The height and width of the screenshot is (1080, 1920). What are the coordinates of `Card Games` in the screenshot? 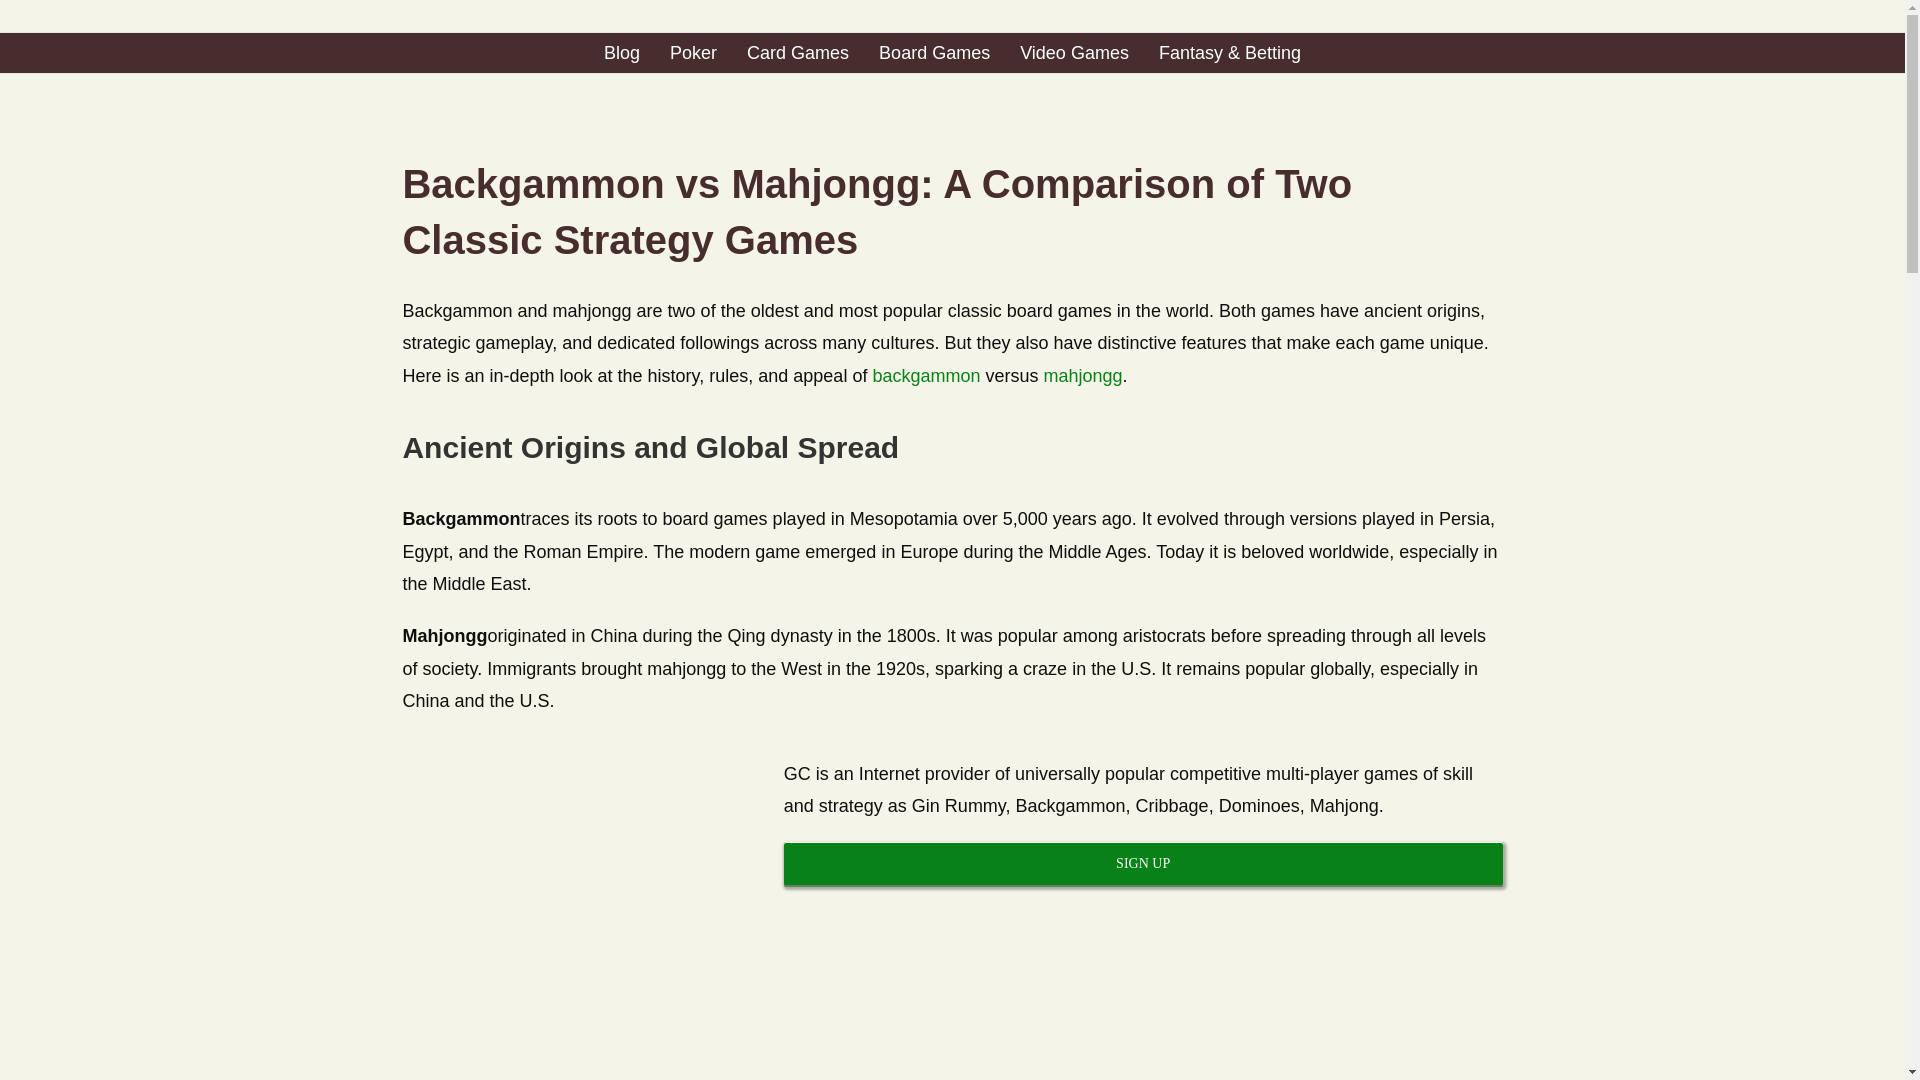 It's located at (797, 53).